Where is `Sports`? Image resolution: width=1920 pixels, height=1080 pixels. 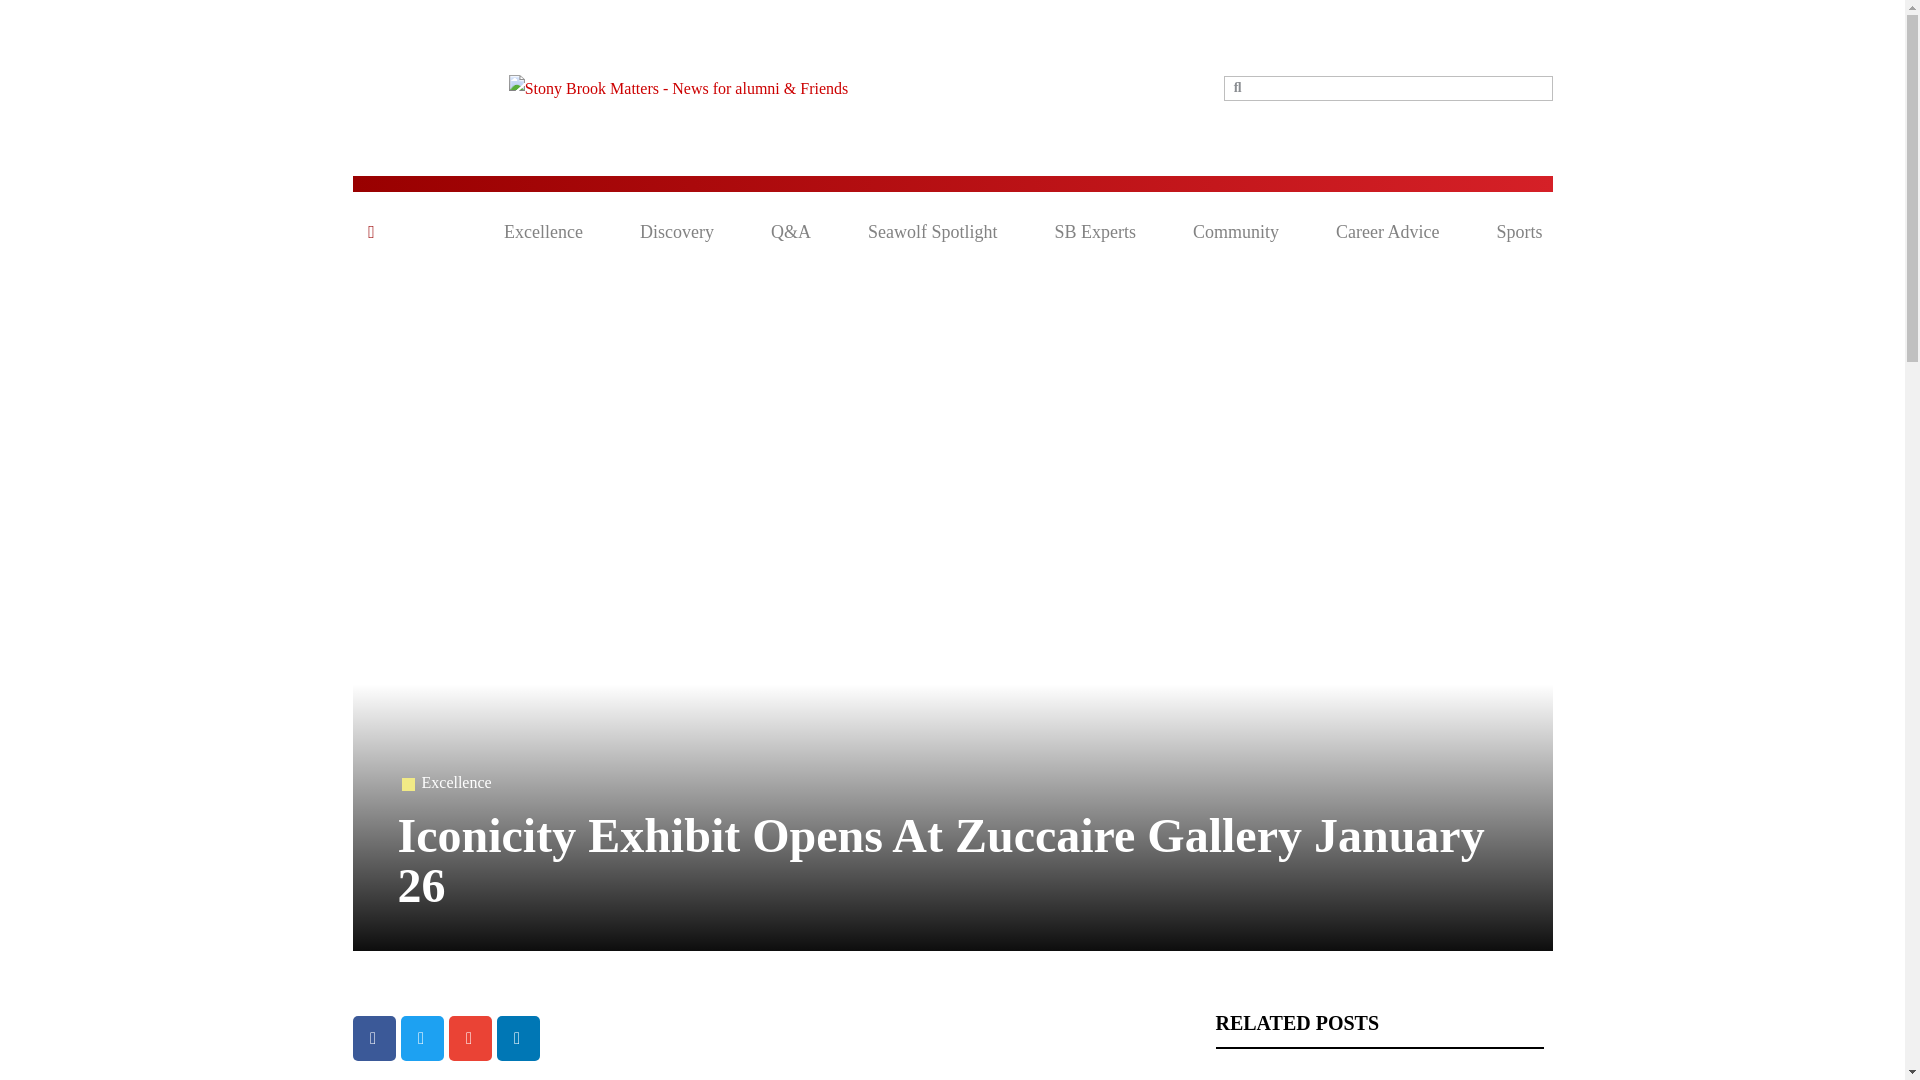
Sports is located at coordinates (1518, 232).